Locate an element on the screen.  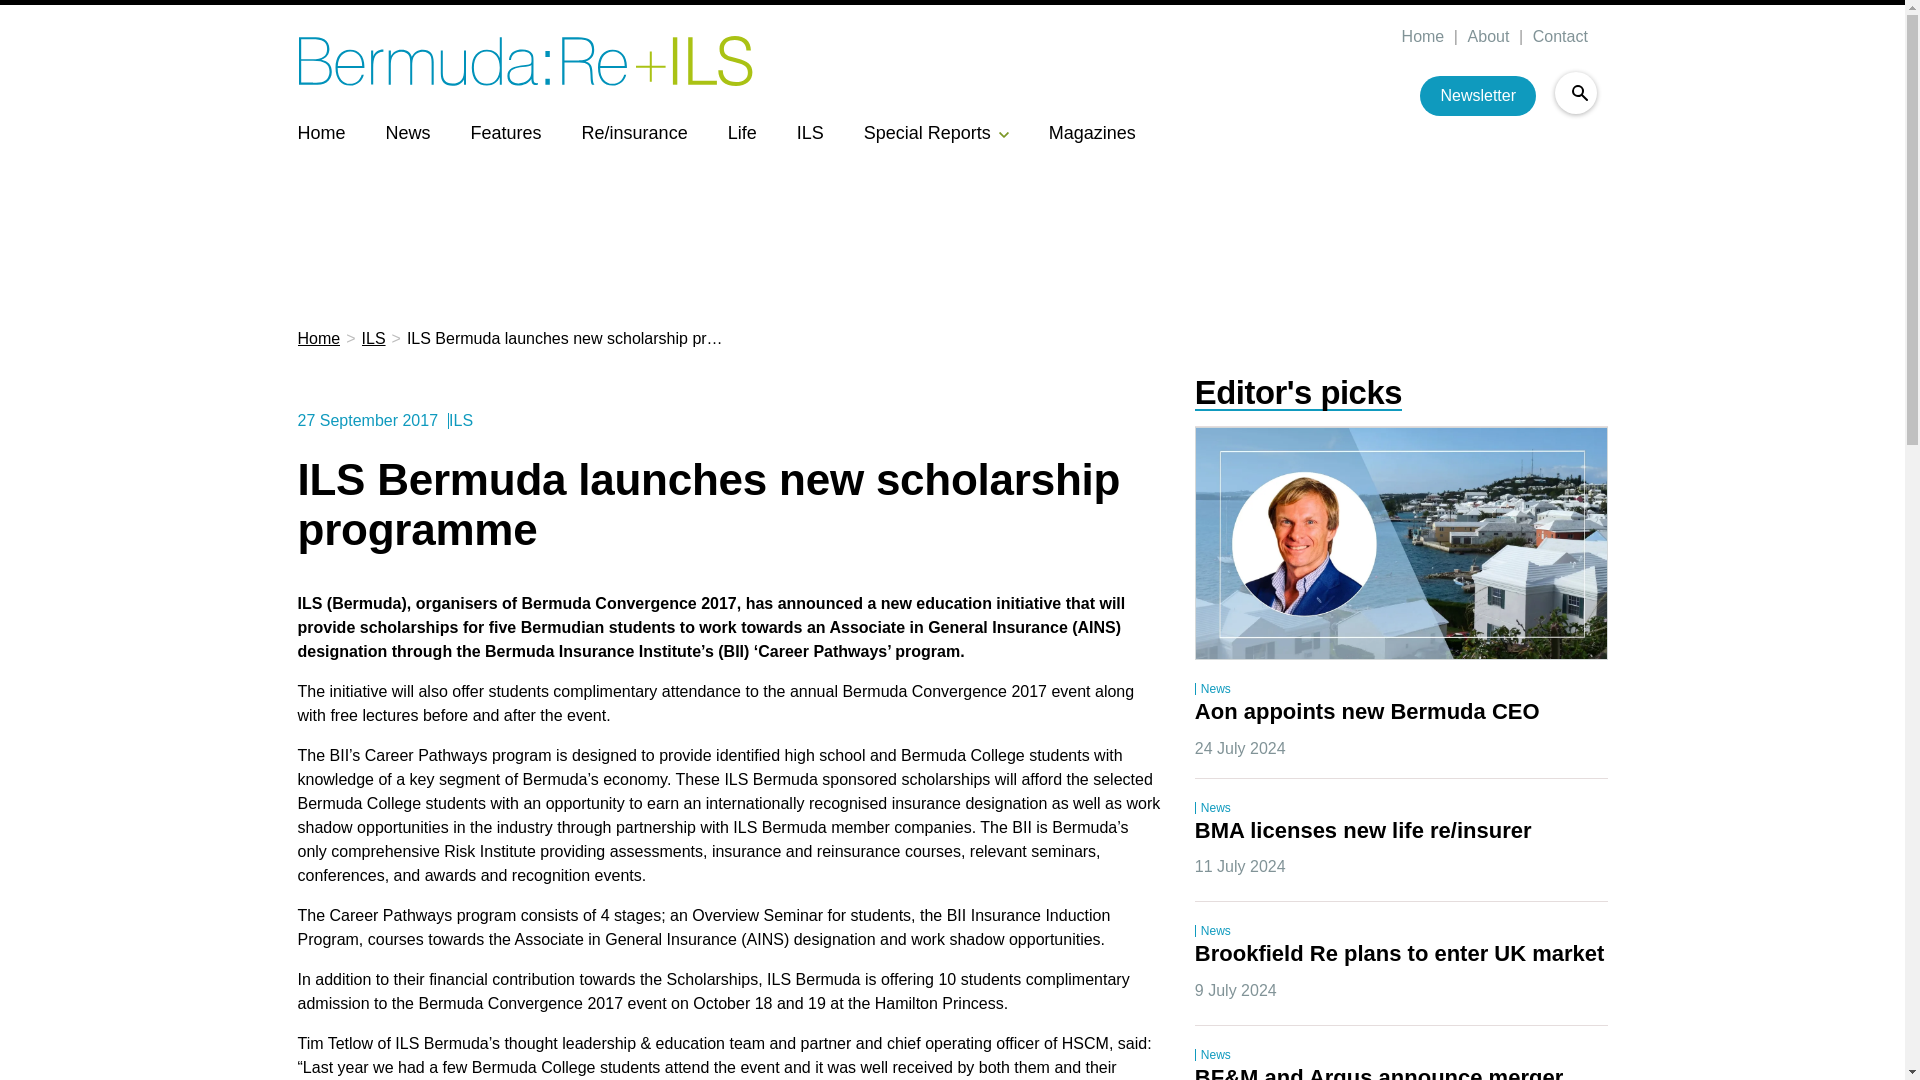
Contact is located at coordinates (1558, 37).